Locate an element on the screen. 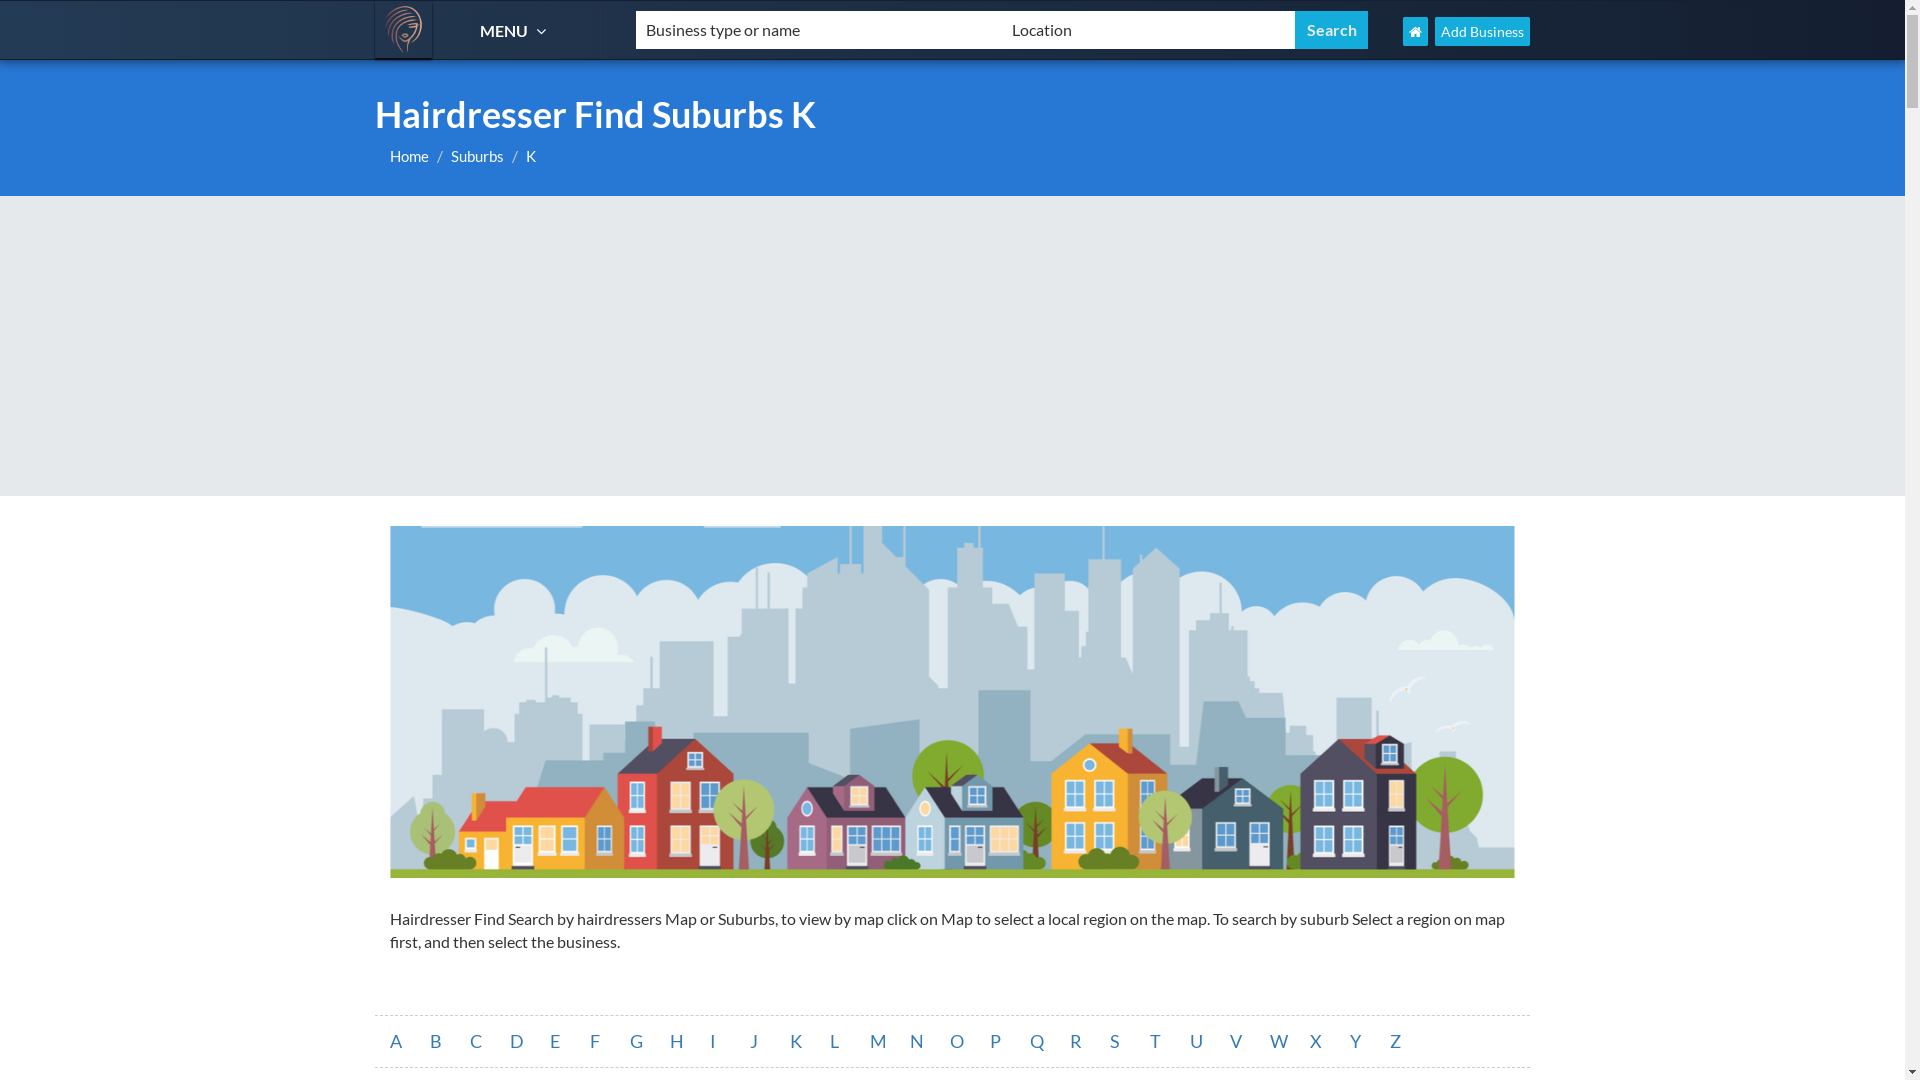  B is located at coordinates (450, 1042).